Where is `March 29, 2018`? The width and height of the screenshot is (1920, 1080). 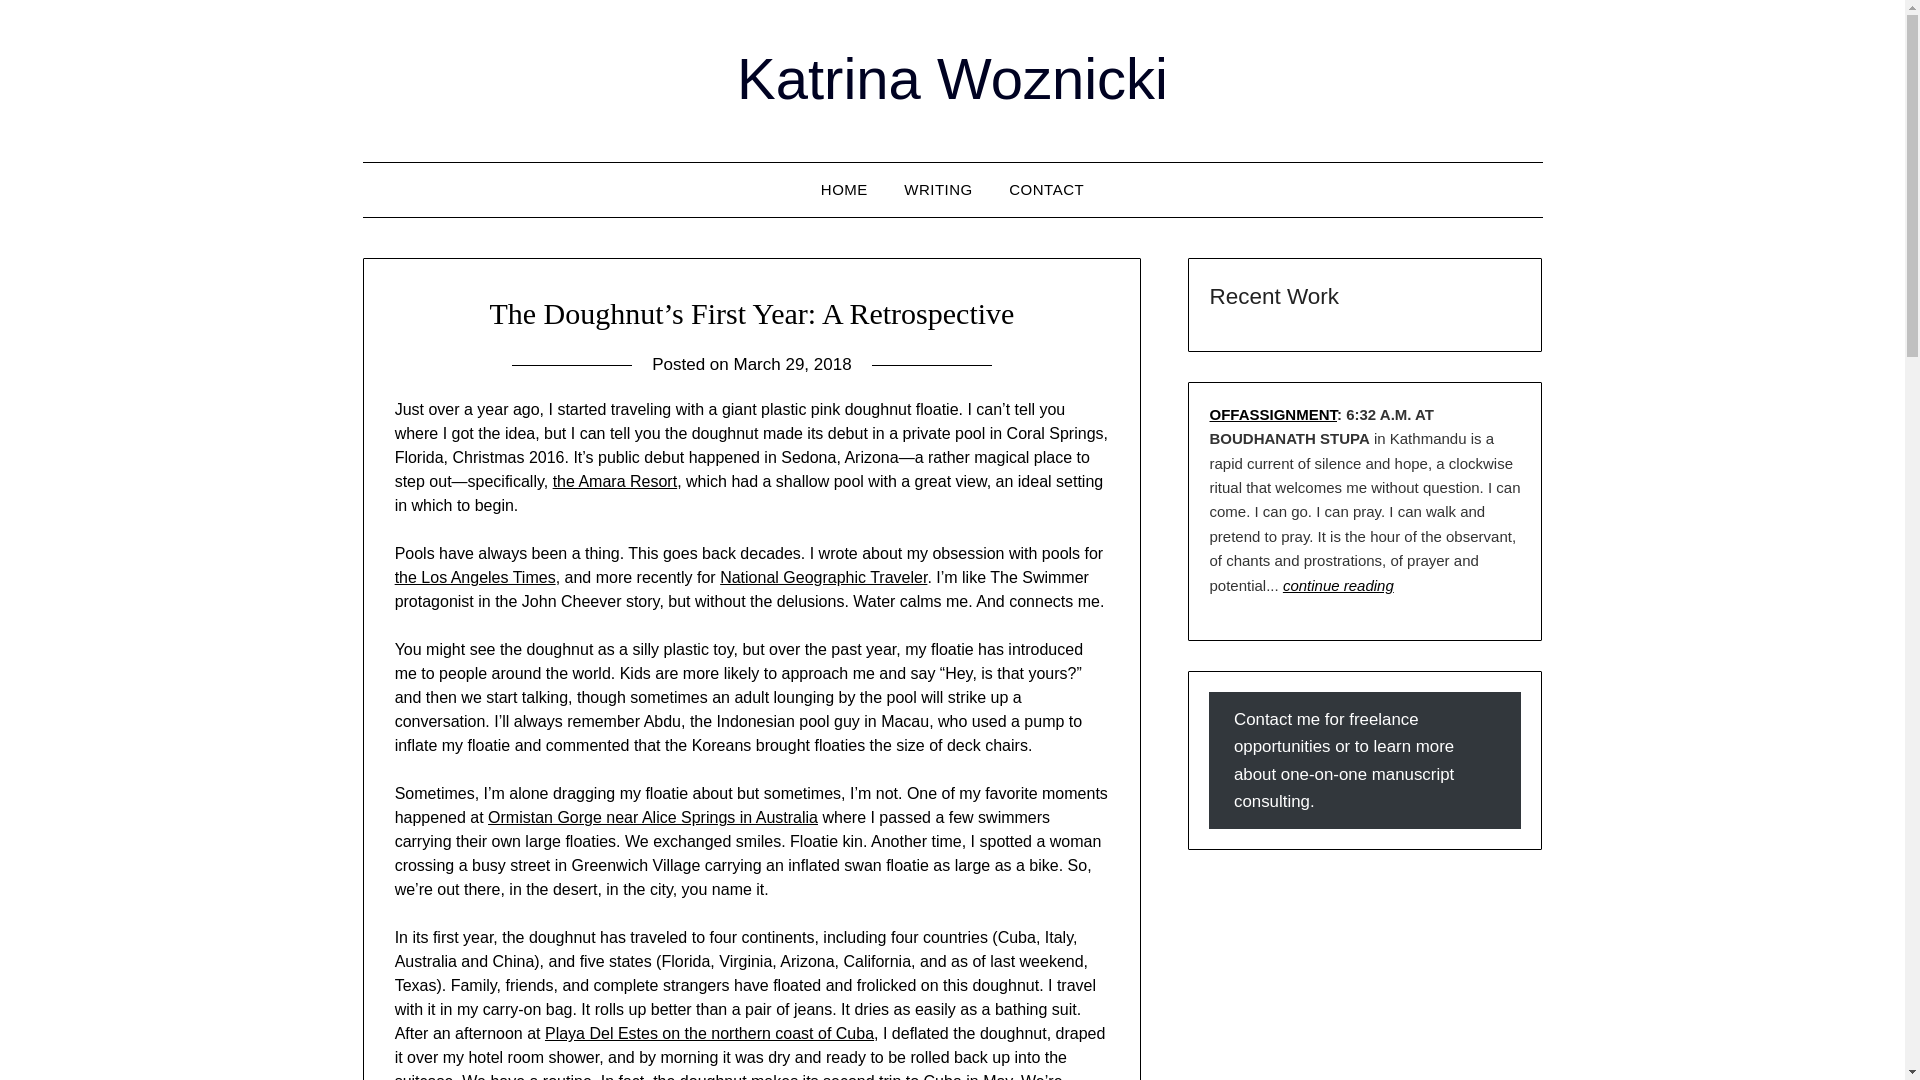 March 29, 2018 is located at coordinates (792, 364).